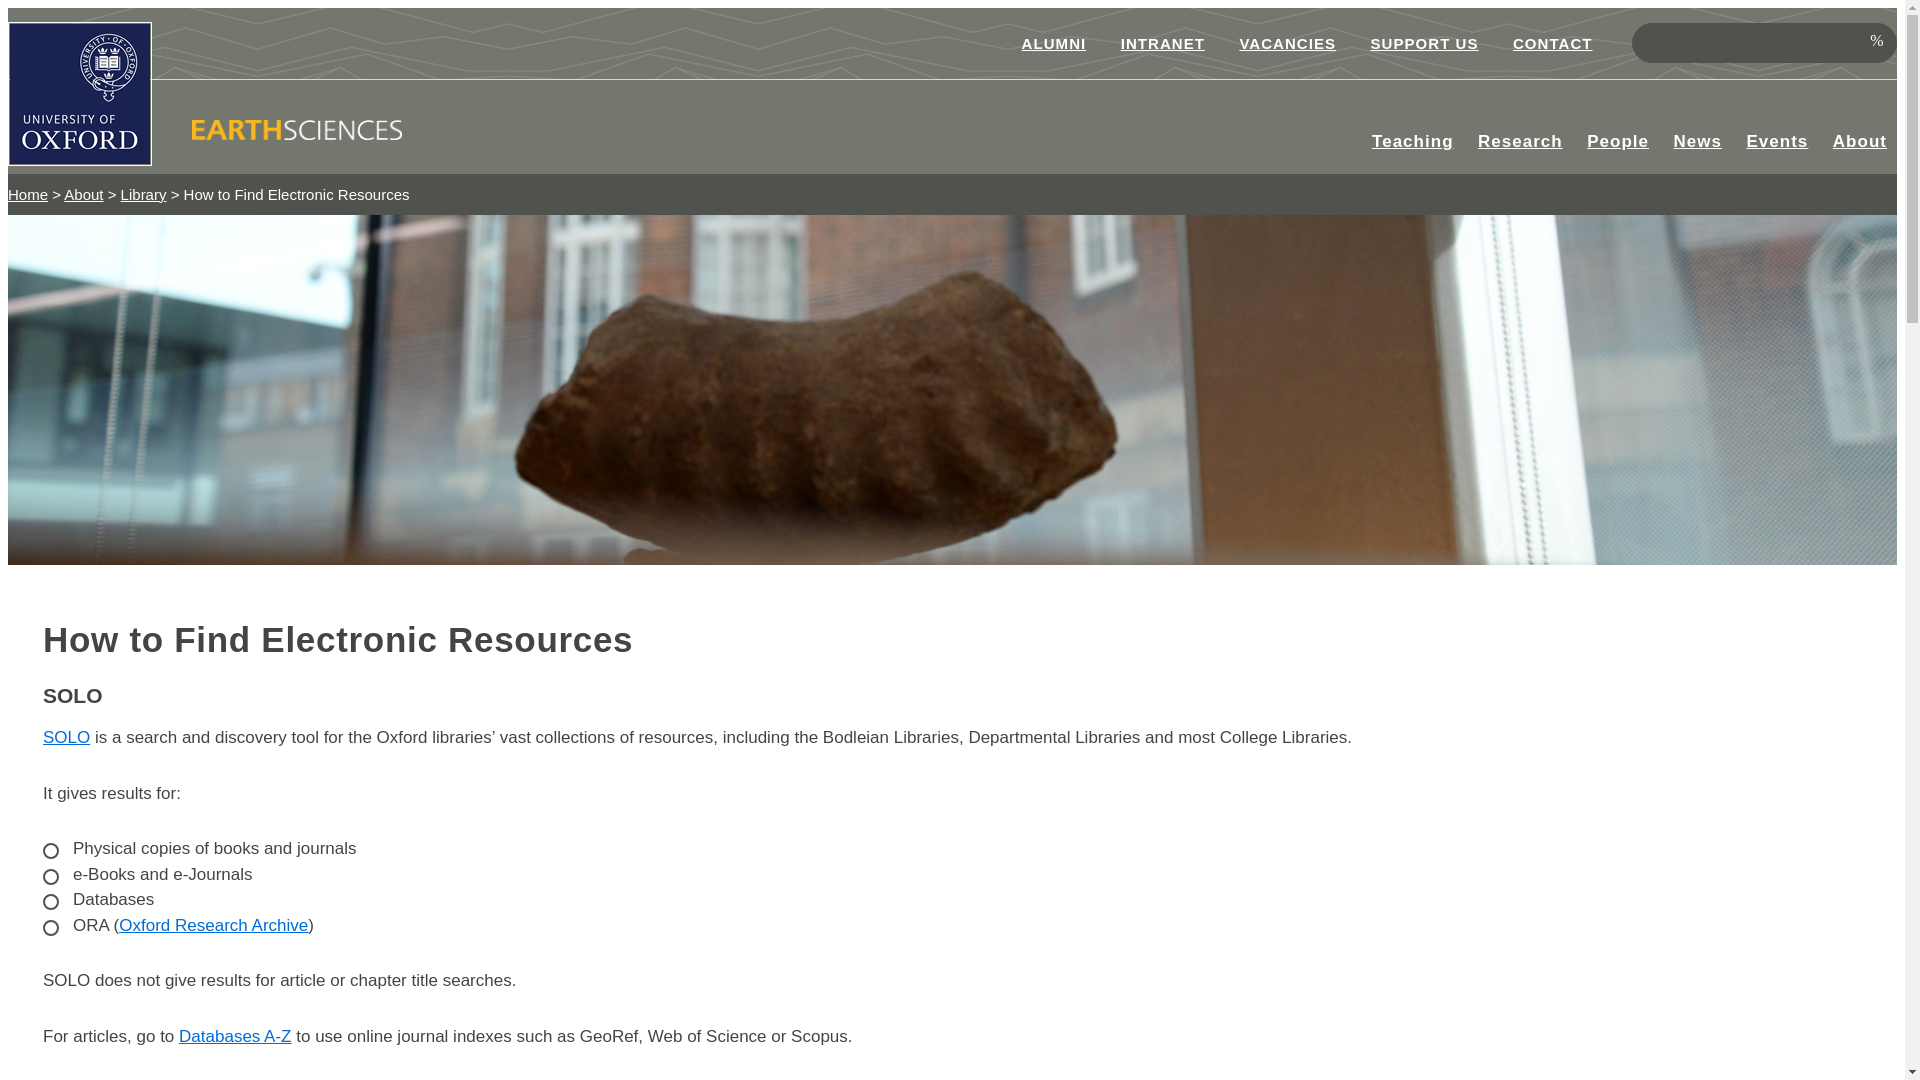 This screenshot has width=1920, height=1080. Describe the element at coordinates (1520, 142) in the screenshot. I see `Research` at that location.